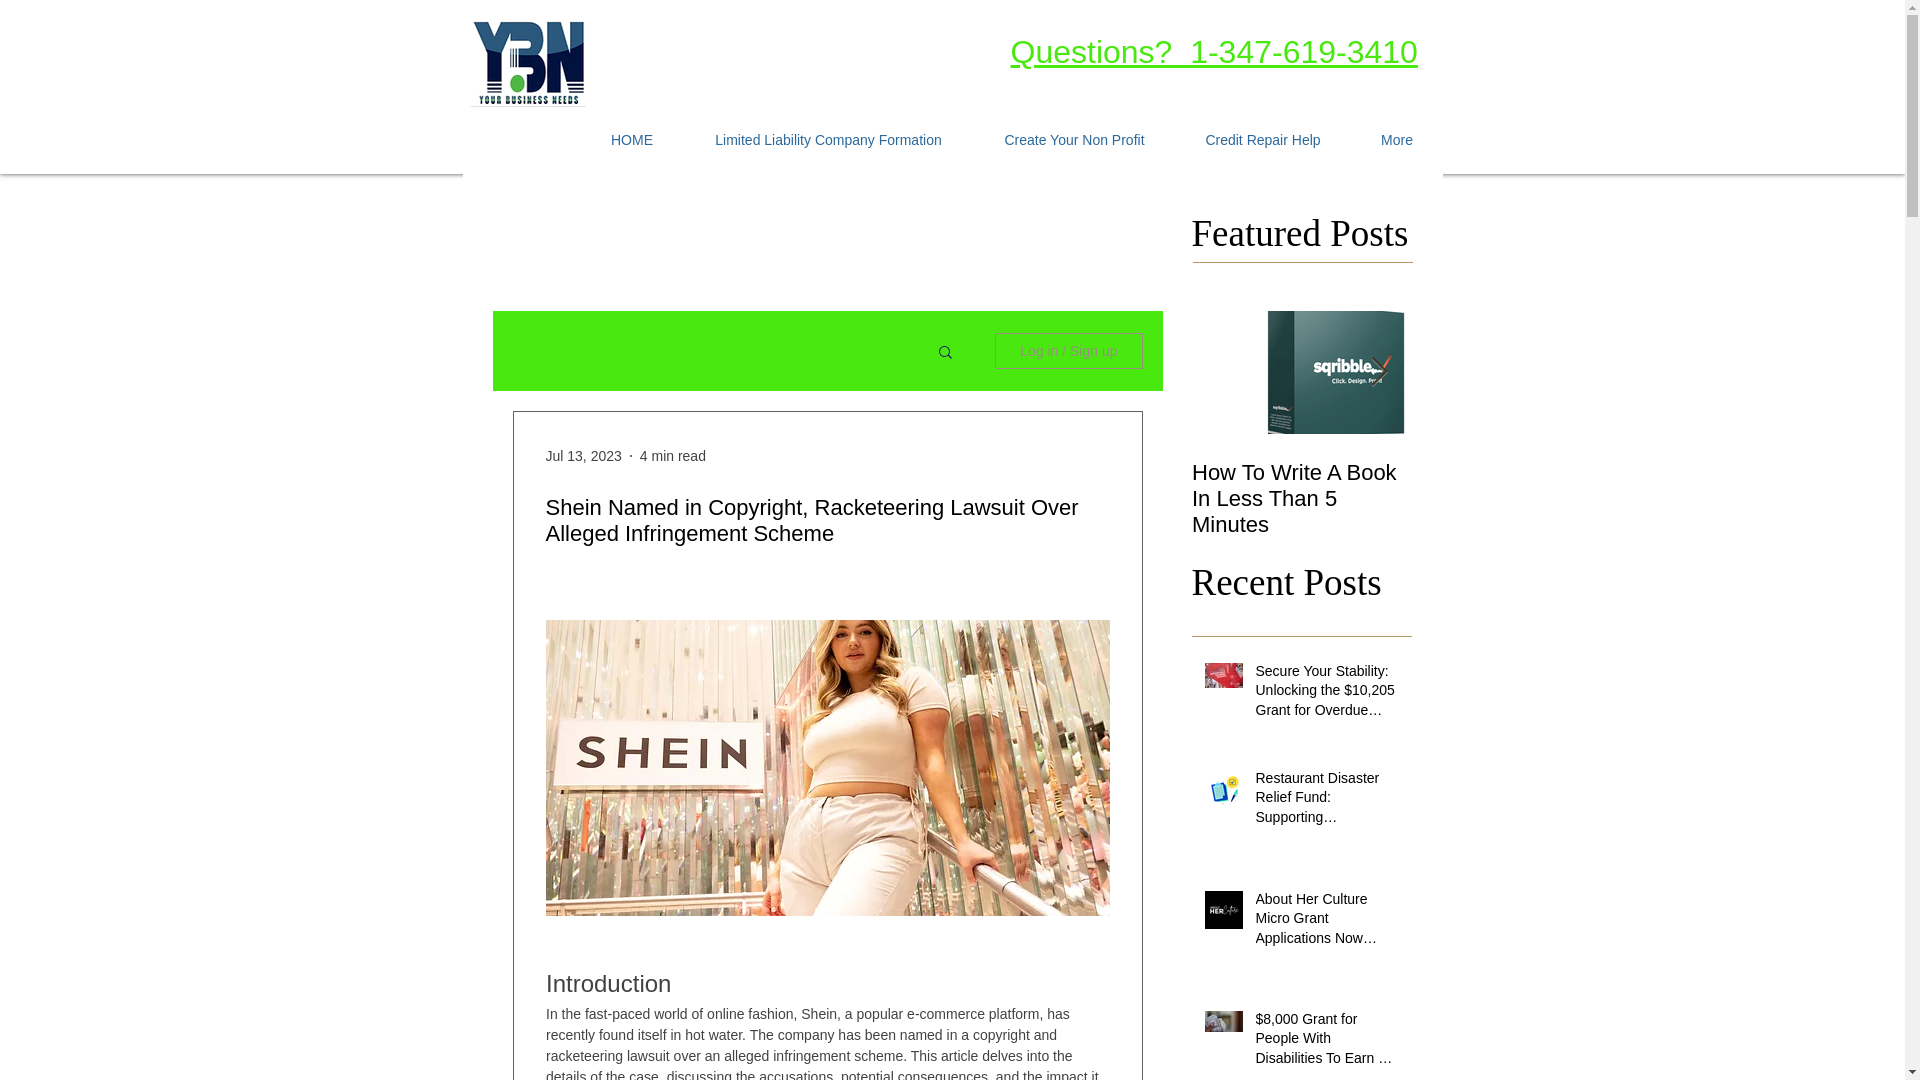  I want to click on Limited Liability Company Formation, so click(827, 140).